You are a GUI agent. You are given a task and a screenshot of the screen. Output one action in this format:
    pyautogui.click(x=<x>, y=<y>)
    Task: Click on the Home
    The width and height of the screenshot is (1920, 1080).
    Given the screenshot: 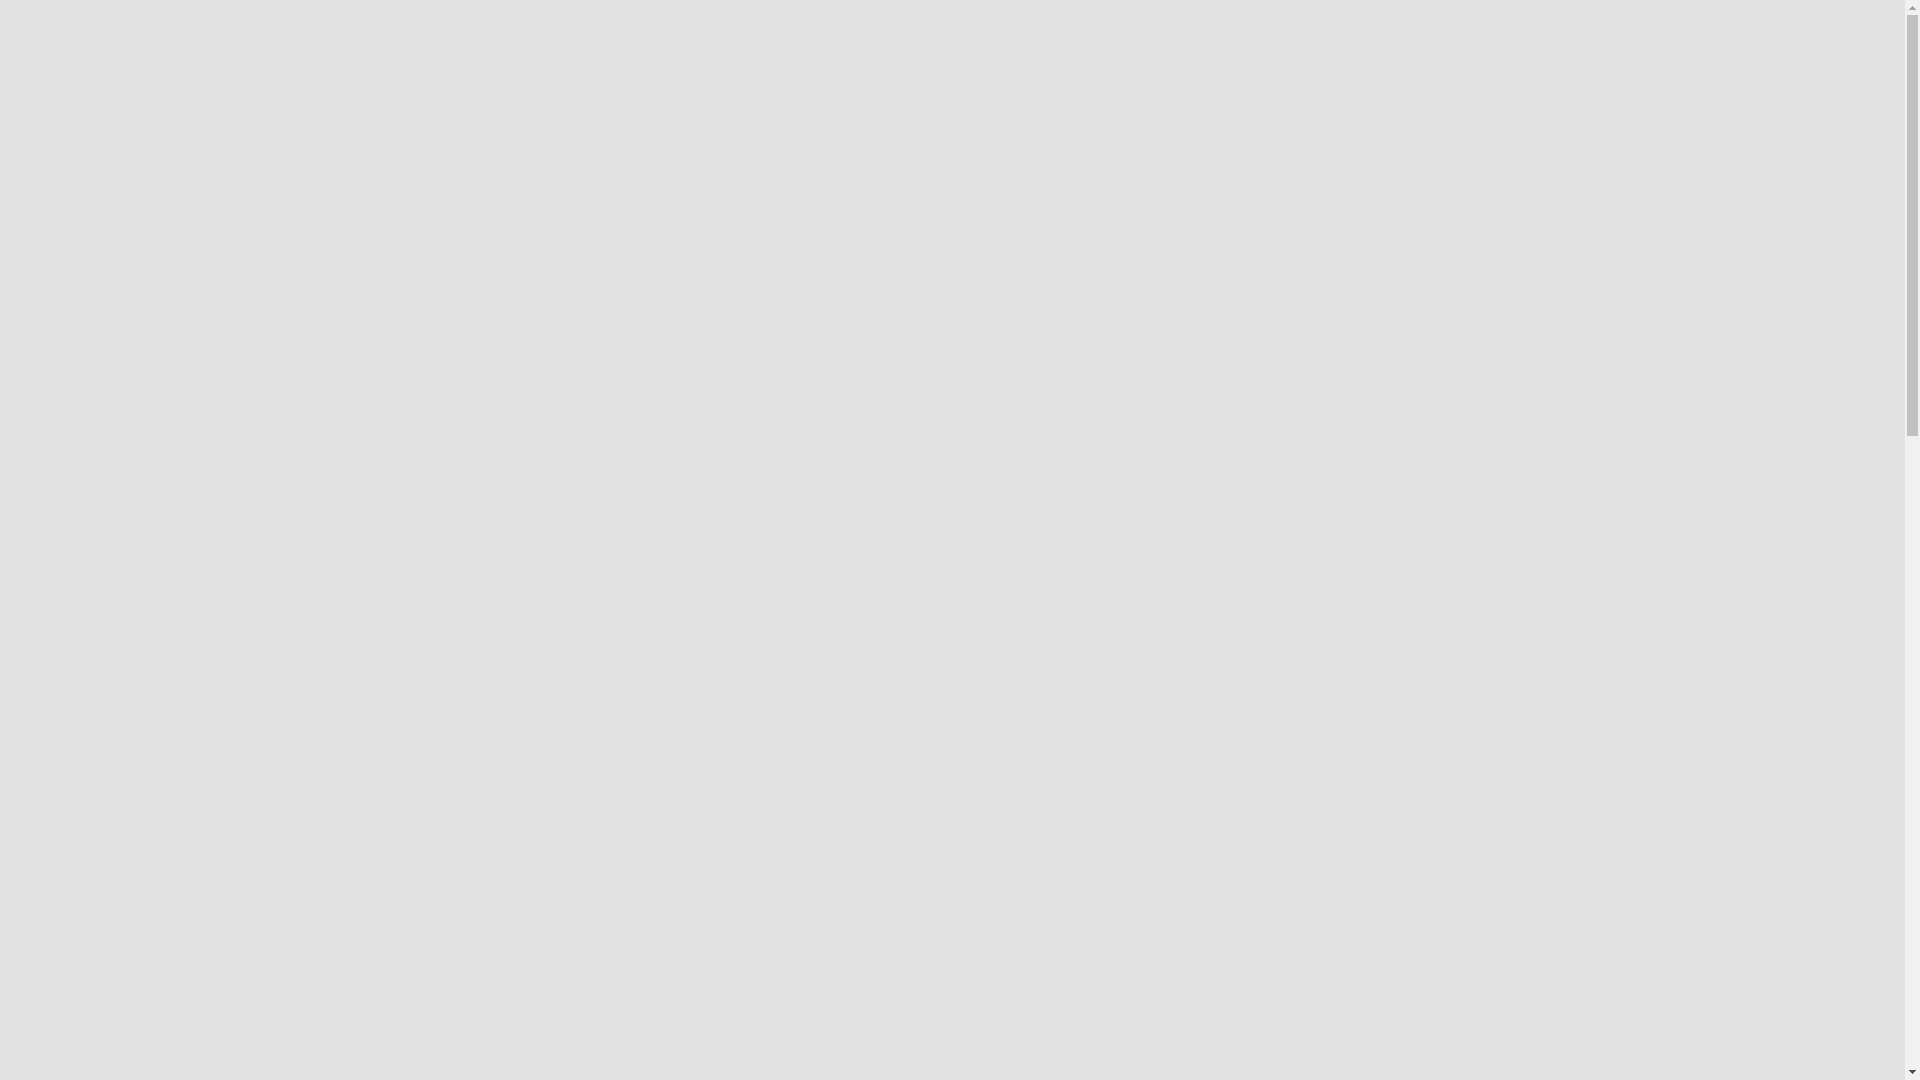 What is the action you would take?
    pyautogui.click(x=382, y=283)
    